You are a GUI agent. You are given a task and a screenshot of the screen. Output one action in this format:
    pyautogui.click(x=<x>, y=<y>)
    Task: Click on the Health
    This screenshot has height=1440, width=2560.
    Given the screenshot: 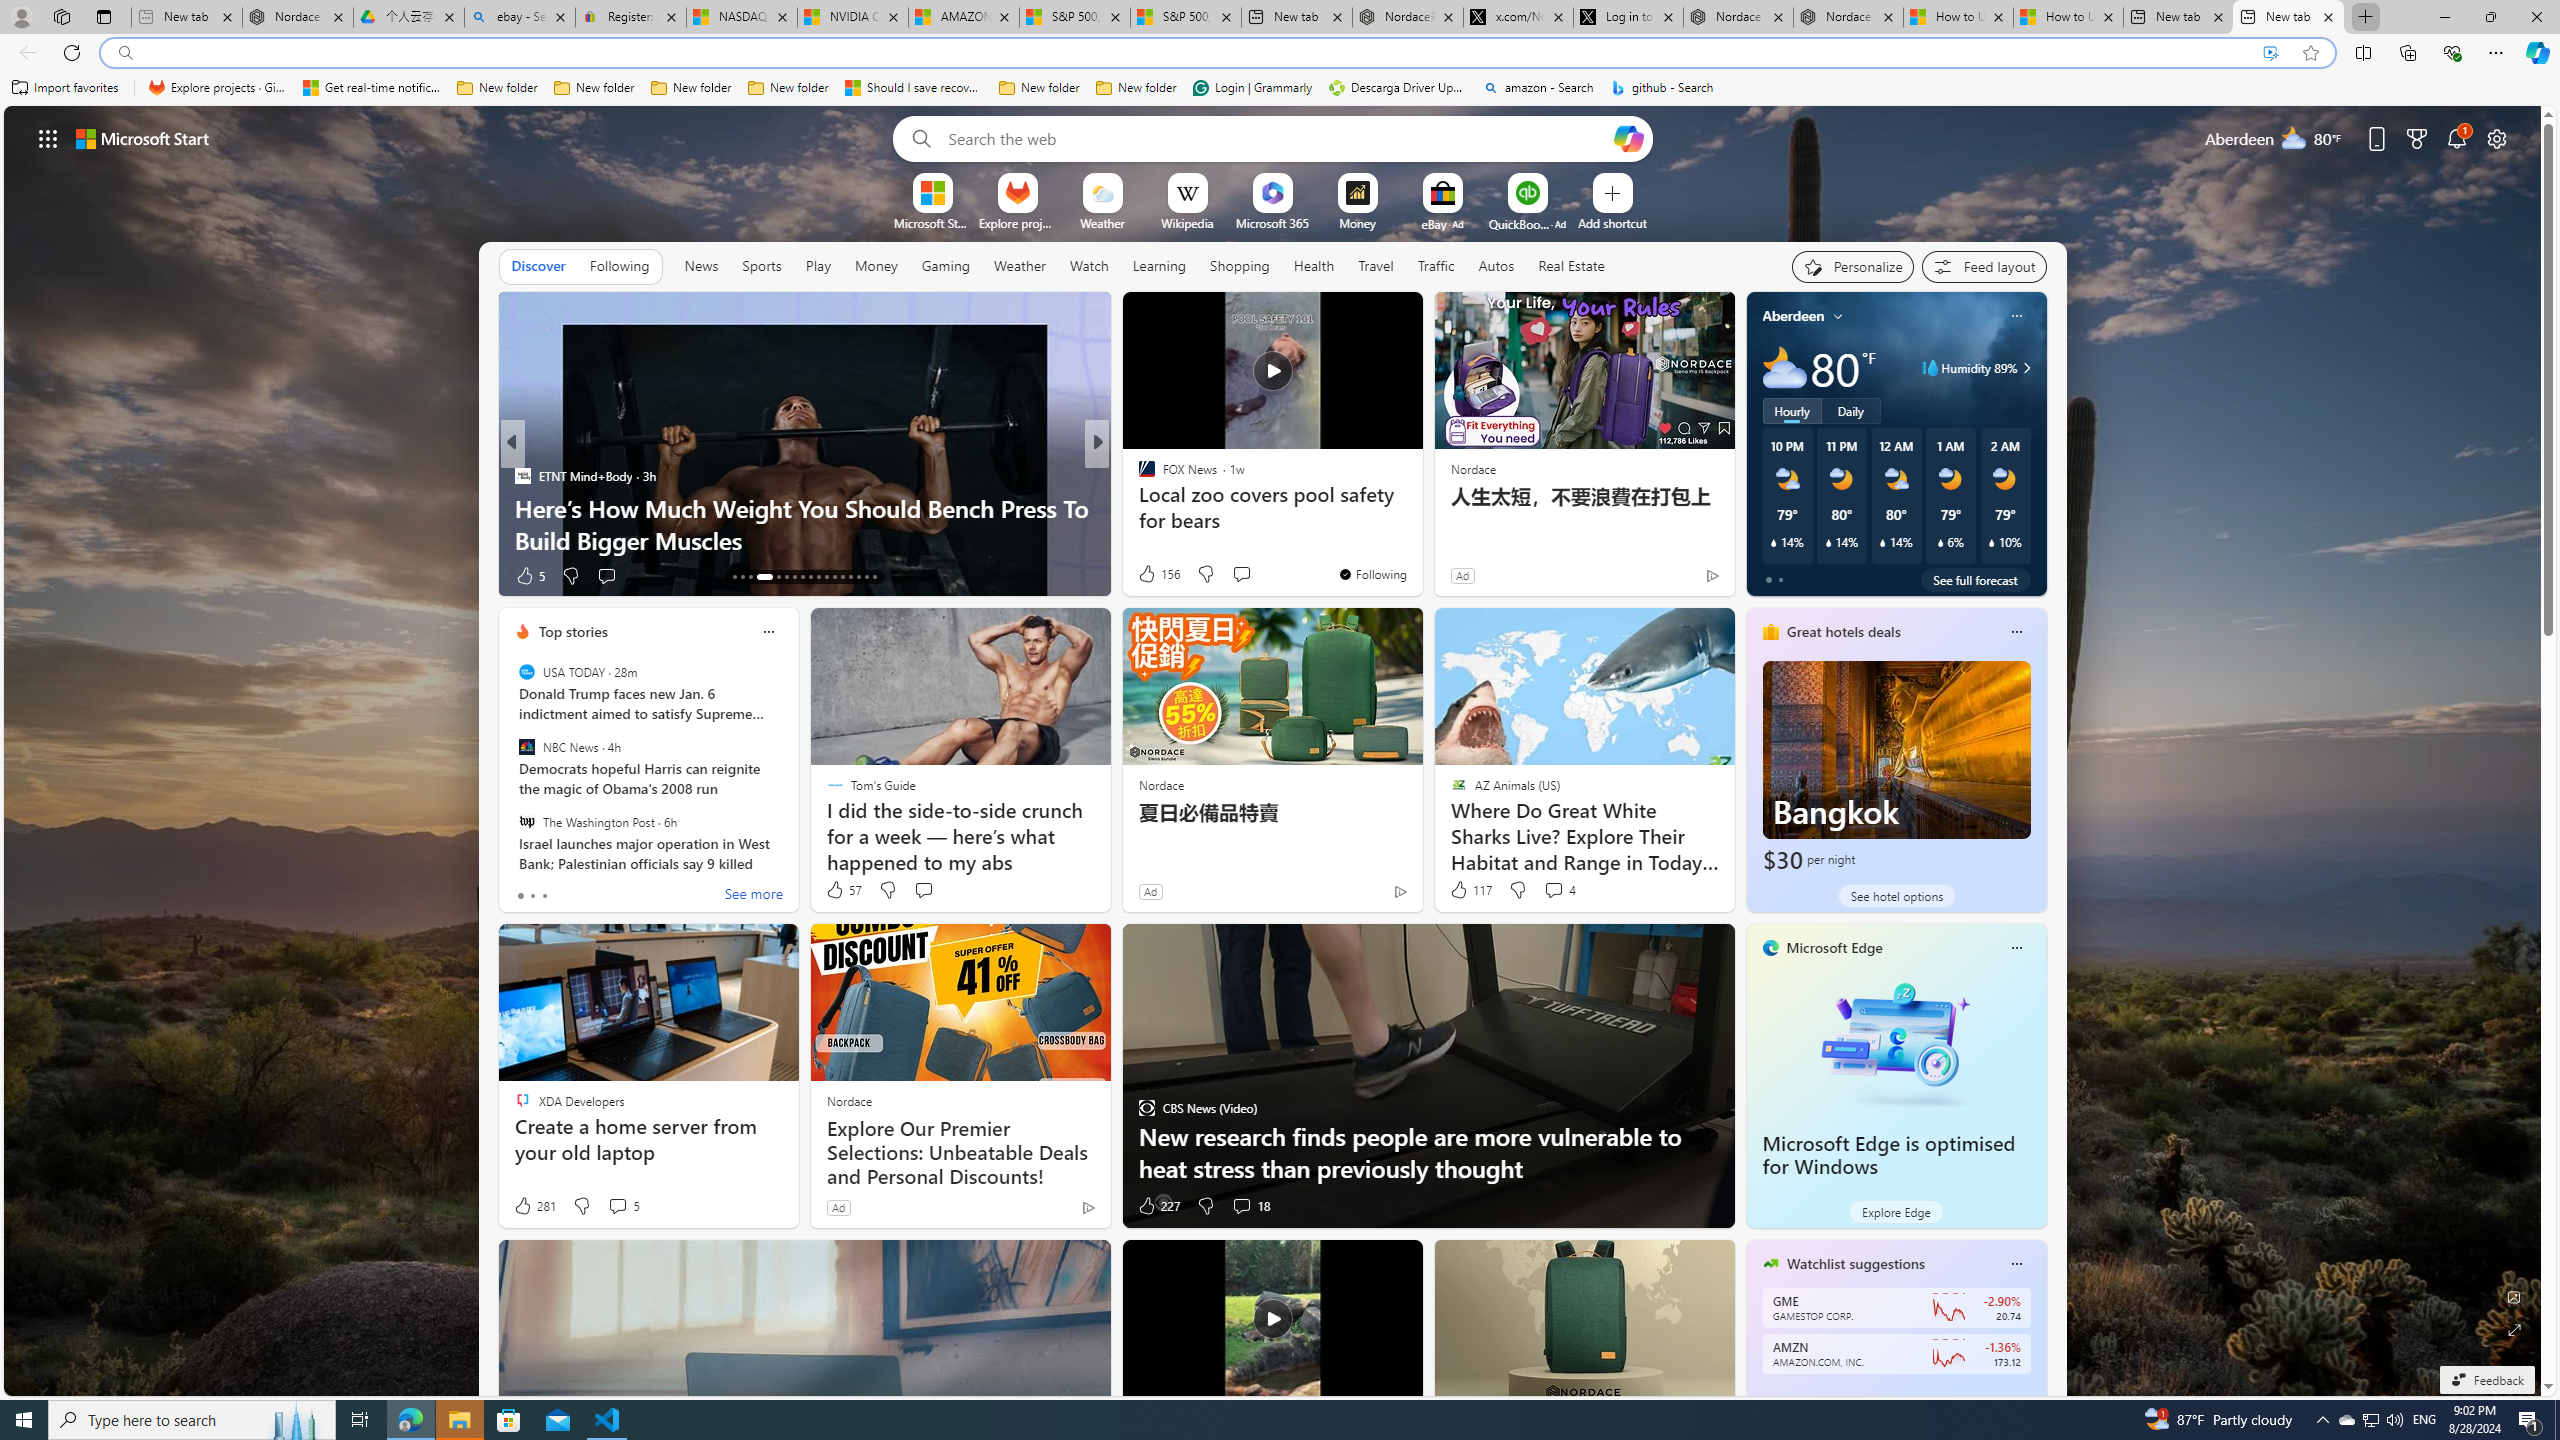 What is the action you would take?
    pyautogui.click(x=1313, y=266)
    